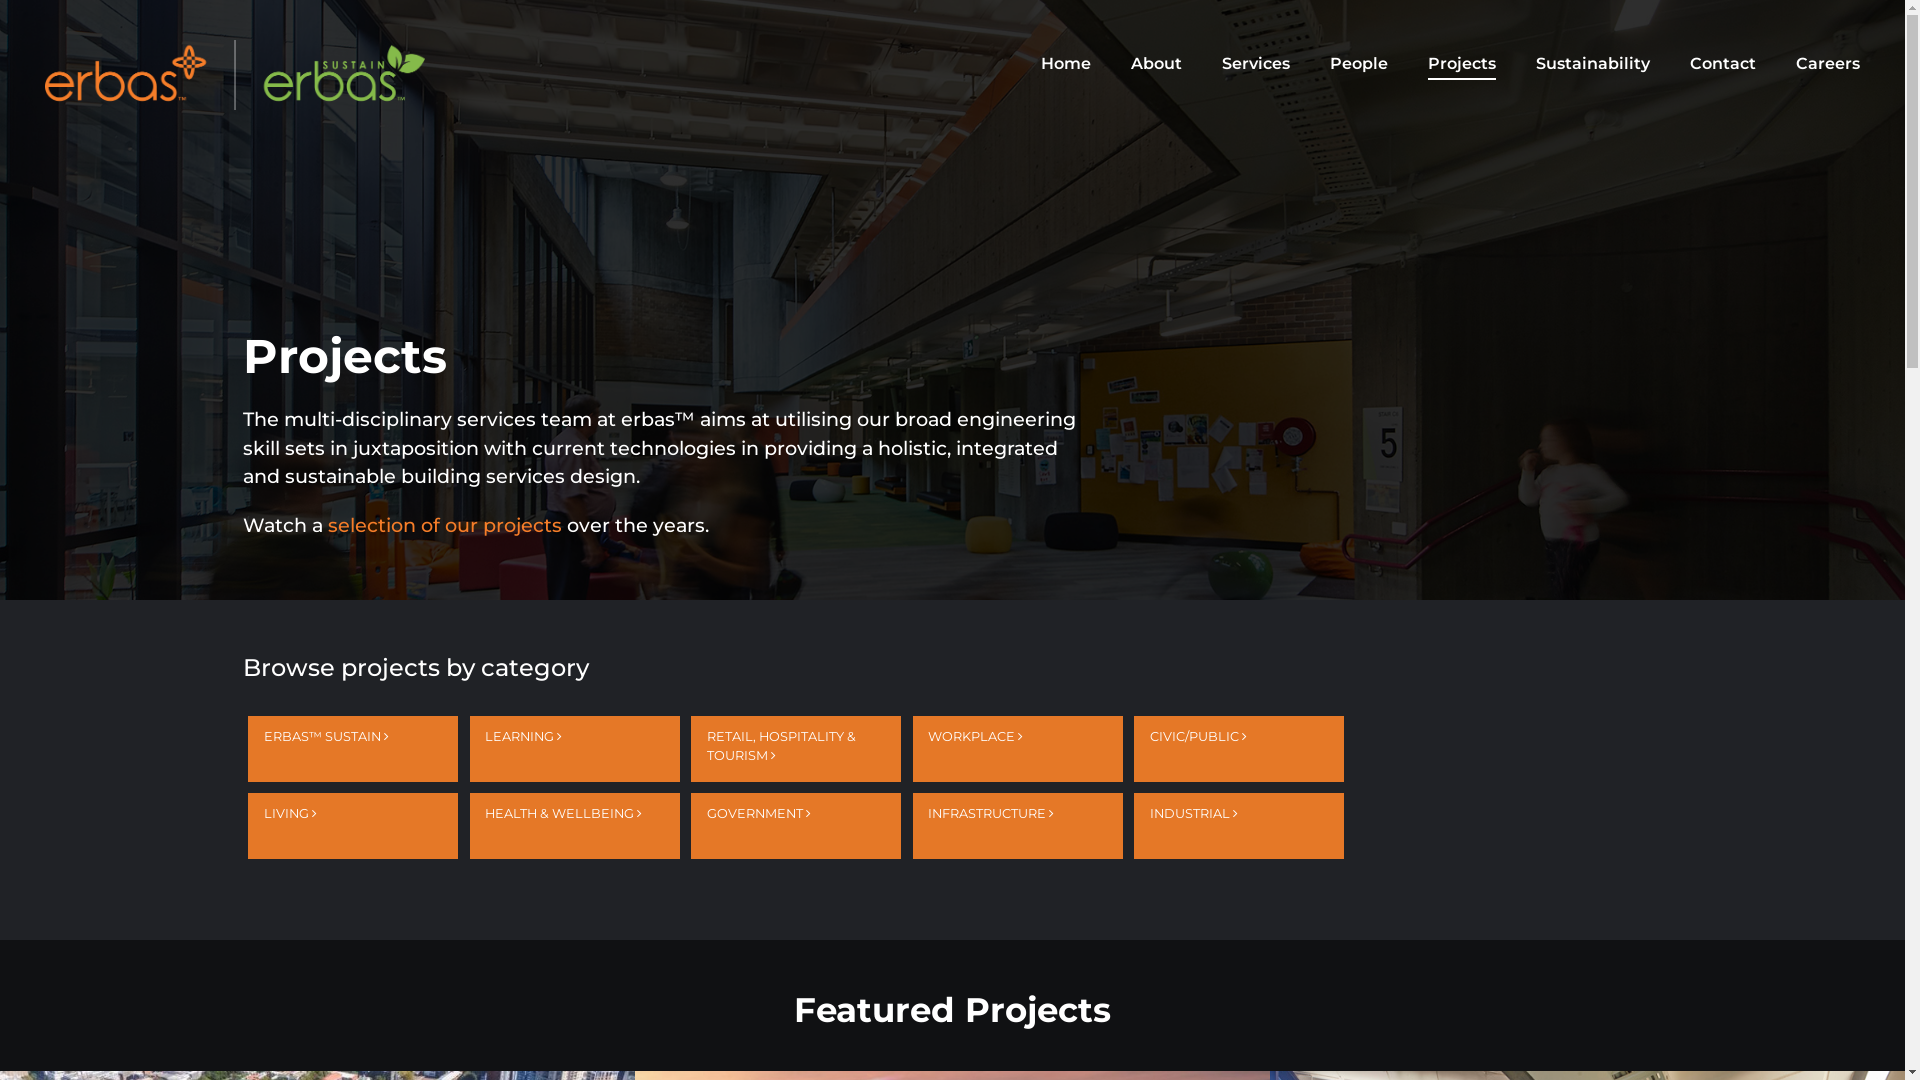 The width and height of the screenshot is (1920, 1080). Describe the element at coordinates (1828, 64) in the screenshot. I see `Careers` at that location.